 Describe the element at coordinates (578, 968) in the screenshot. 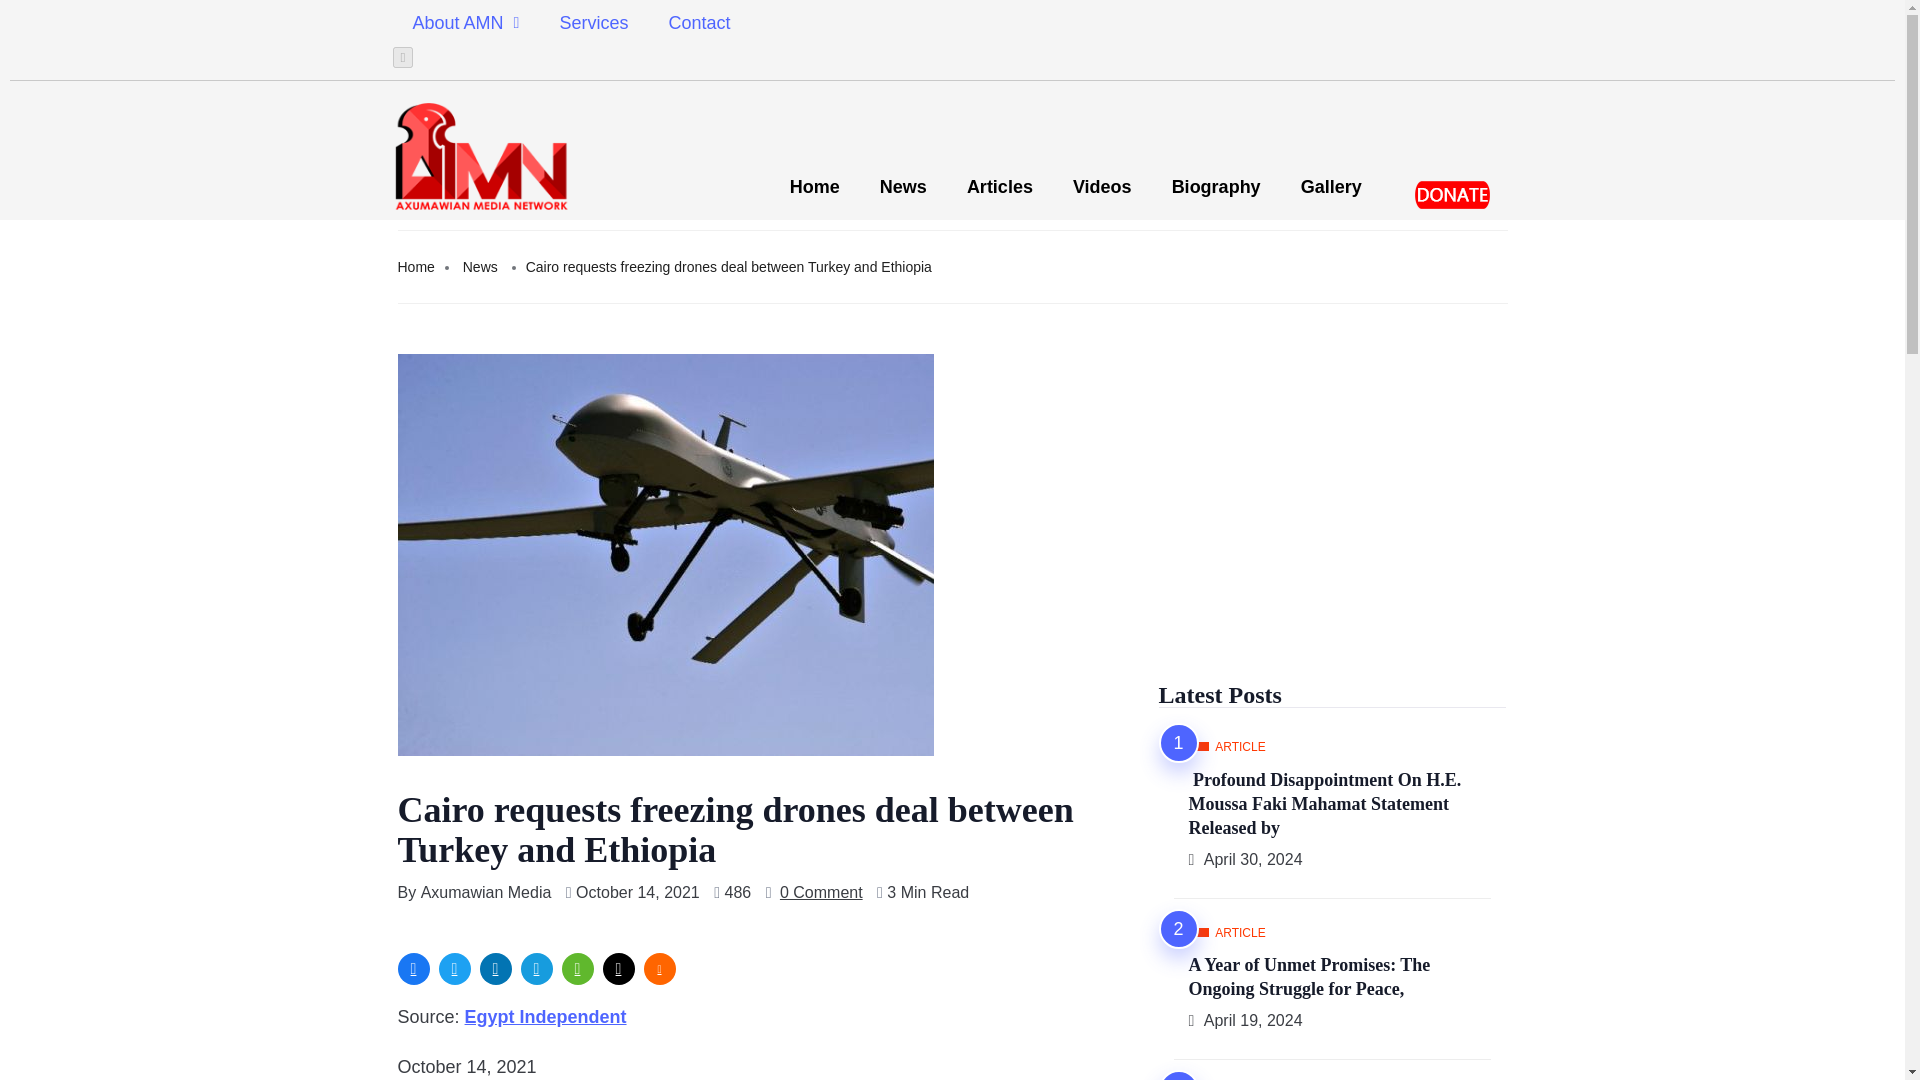

I see `WhatsApp` at that location.